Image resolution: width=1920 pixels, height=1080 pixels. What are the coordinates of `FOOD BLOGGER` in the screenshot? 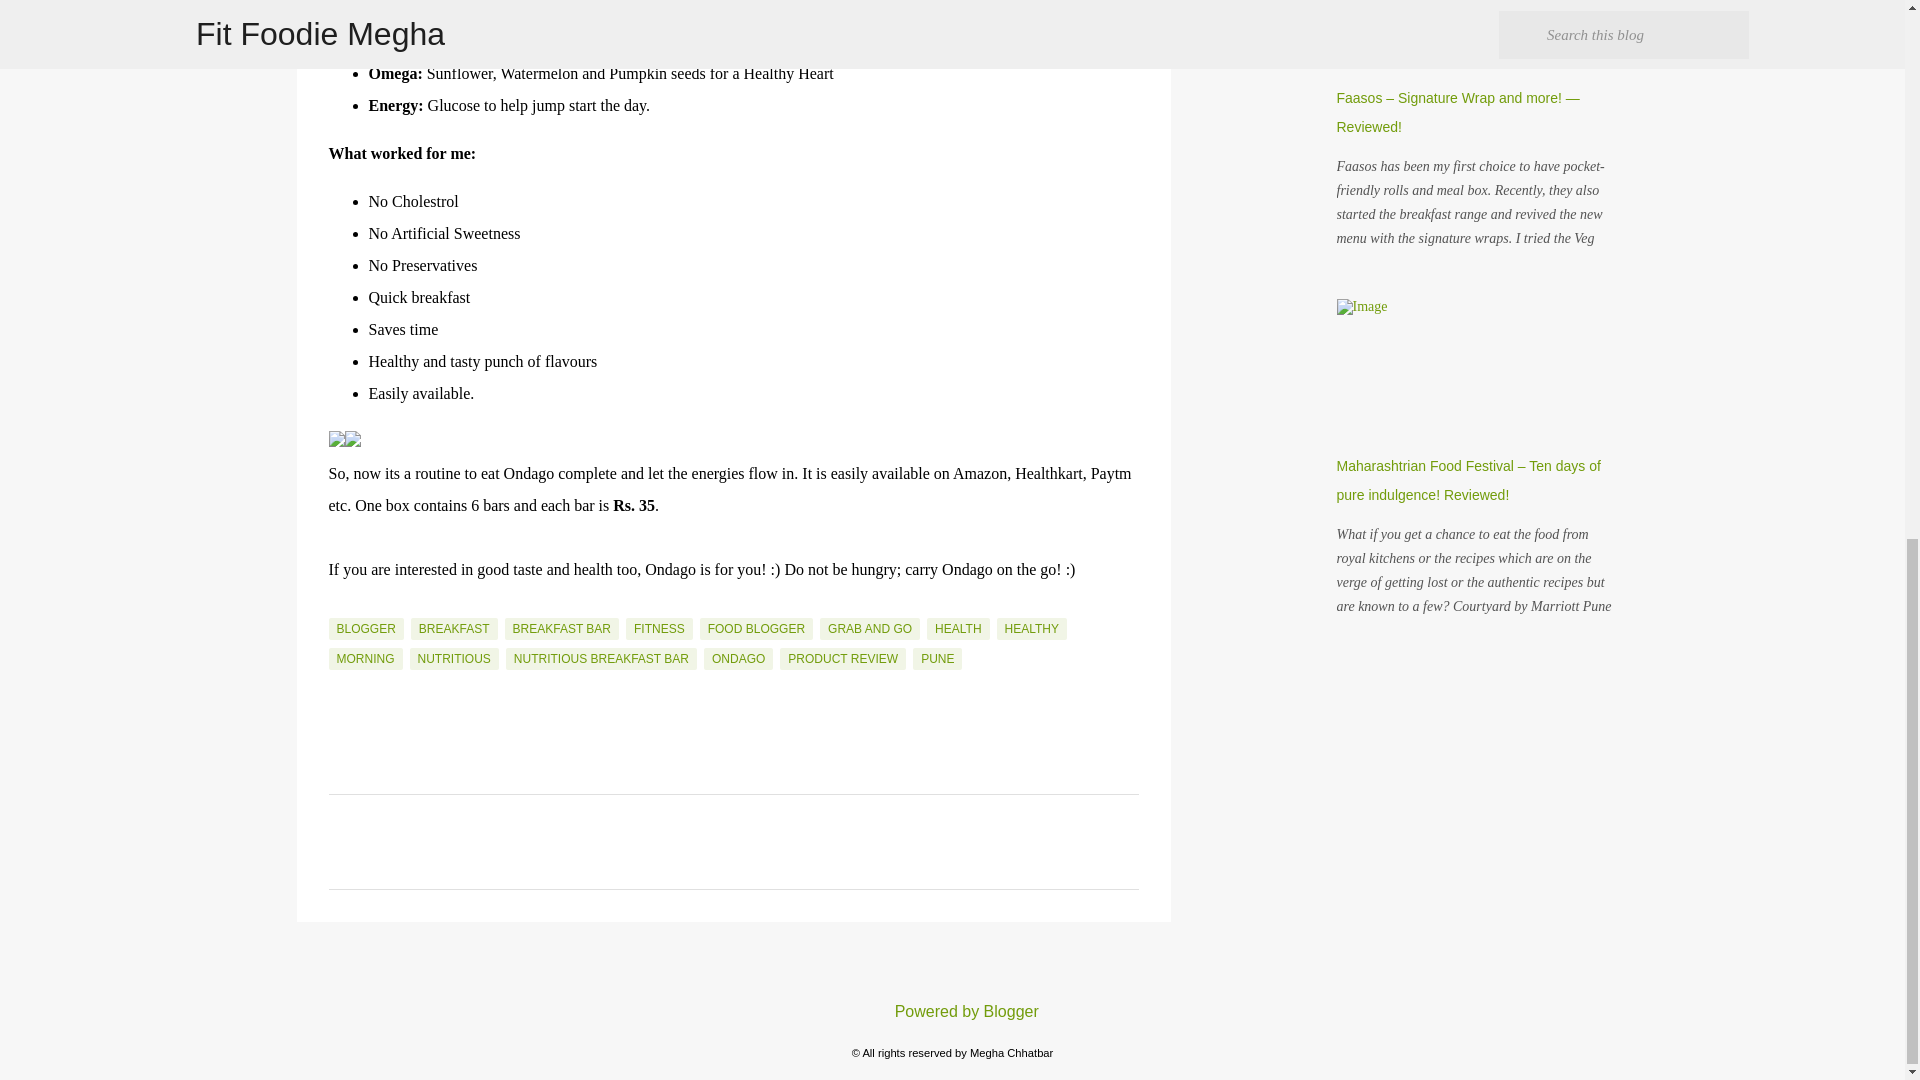 It's located at (756, 628).